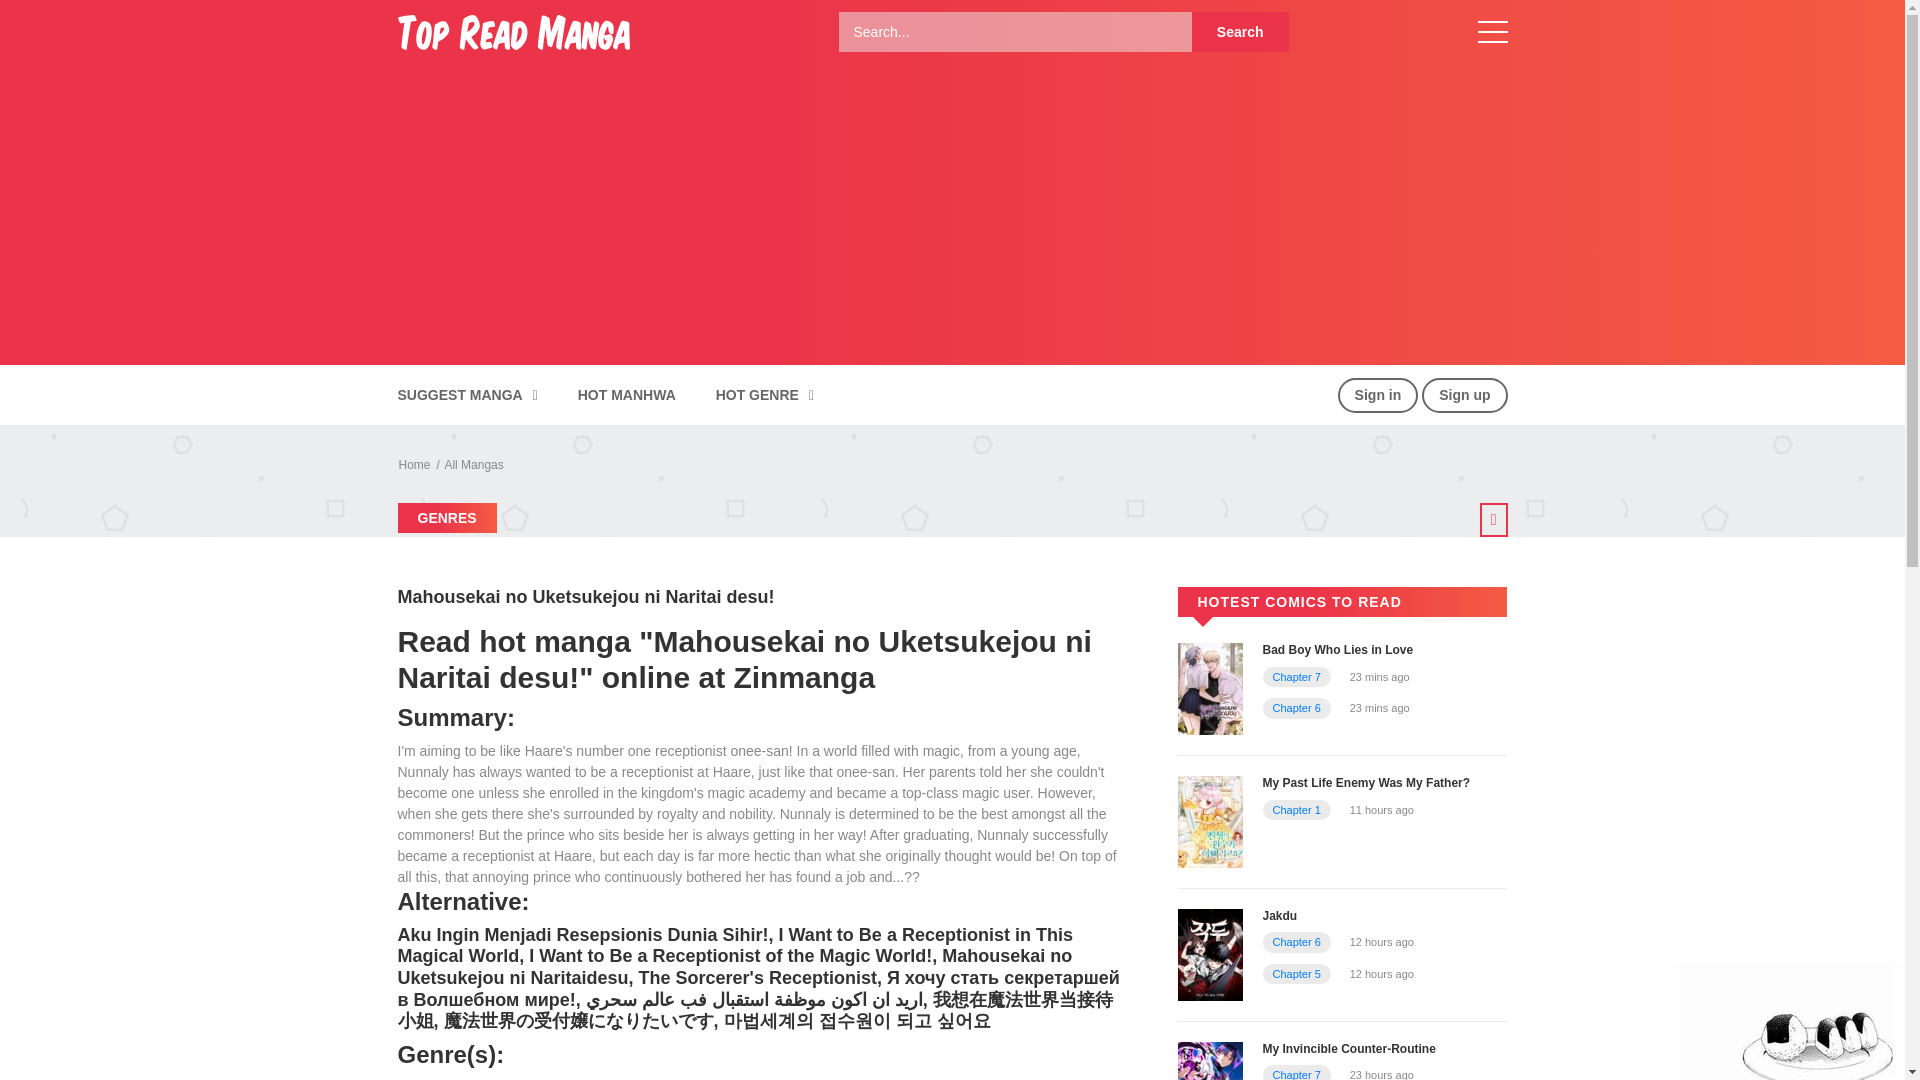 This screenshot has height=1080, width=1920. I want to click on HOT MANHWA, so click(626, 395).